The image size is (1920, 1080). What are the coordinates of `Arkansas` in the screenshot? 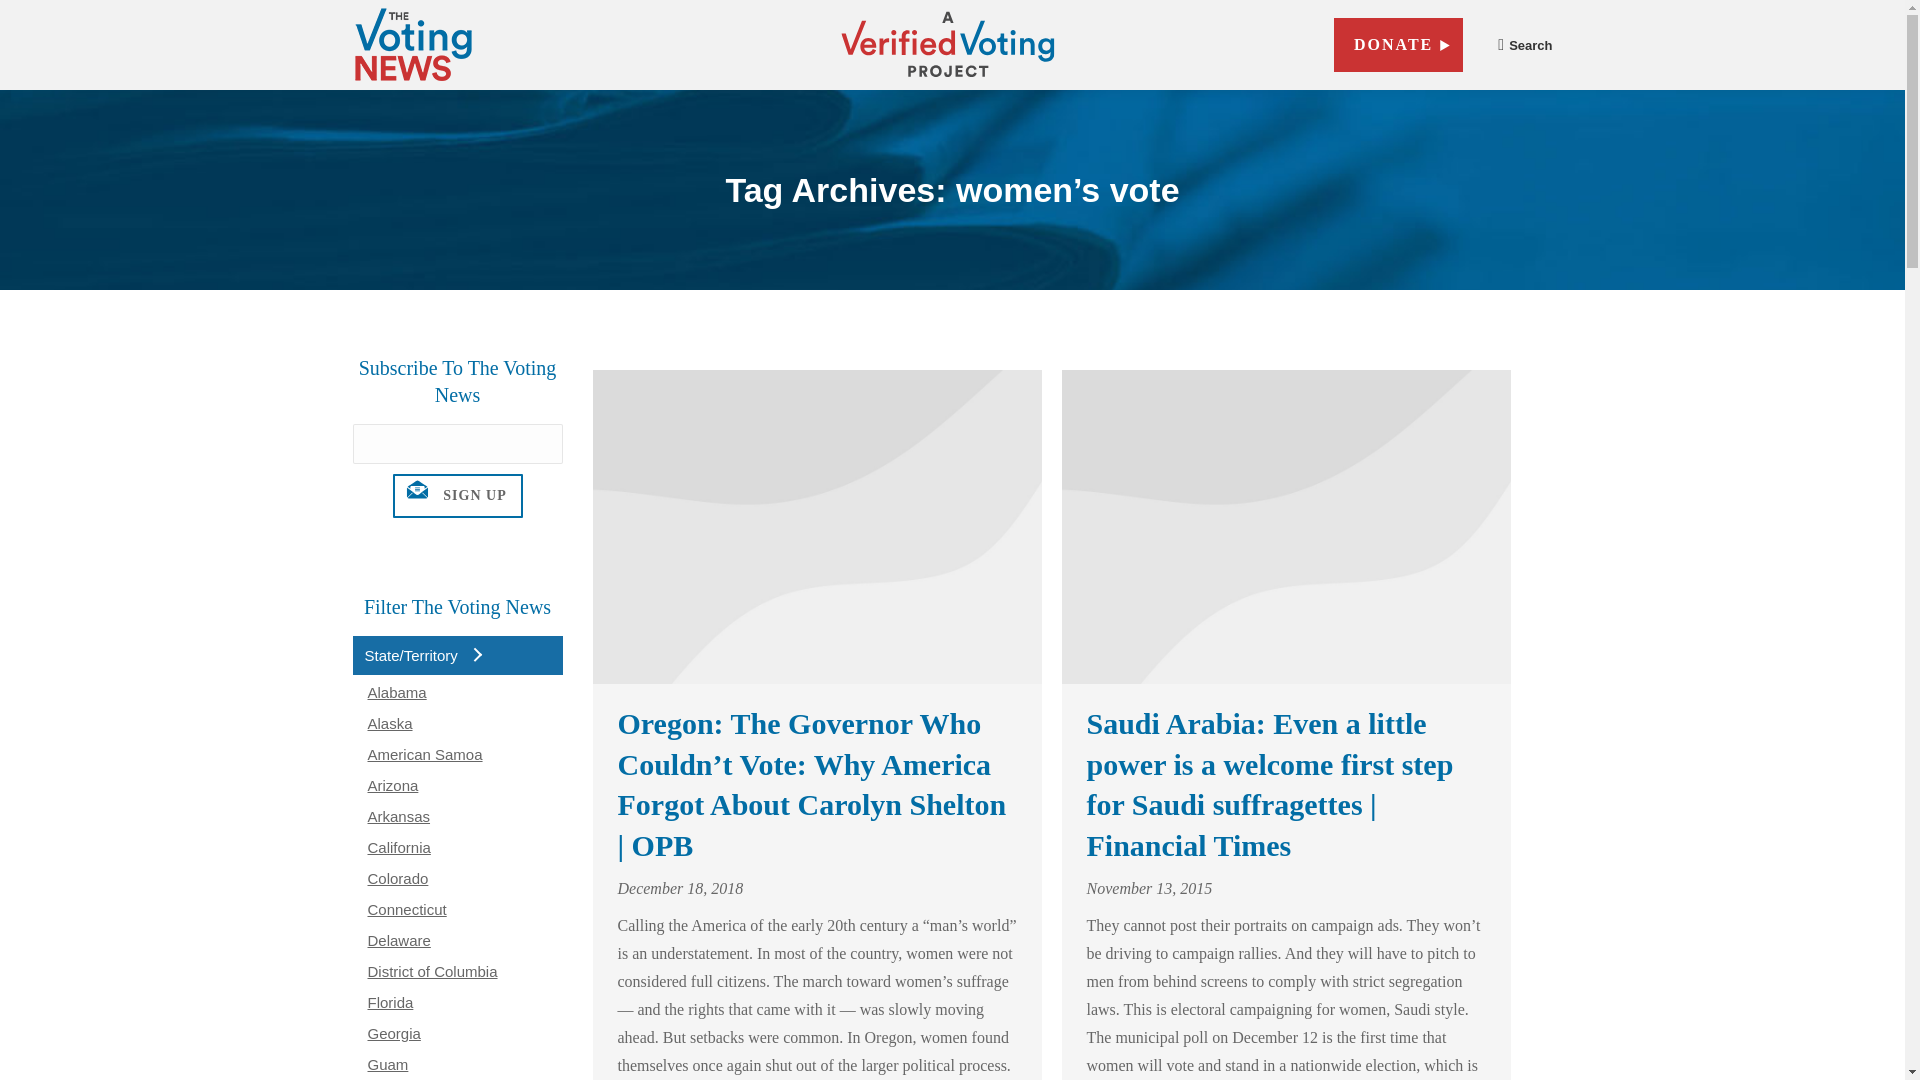 It's located at (399, 816).